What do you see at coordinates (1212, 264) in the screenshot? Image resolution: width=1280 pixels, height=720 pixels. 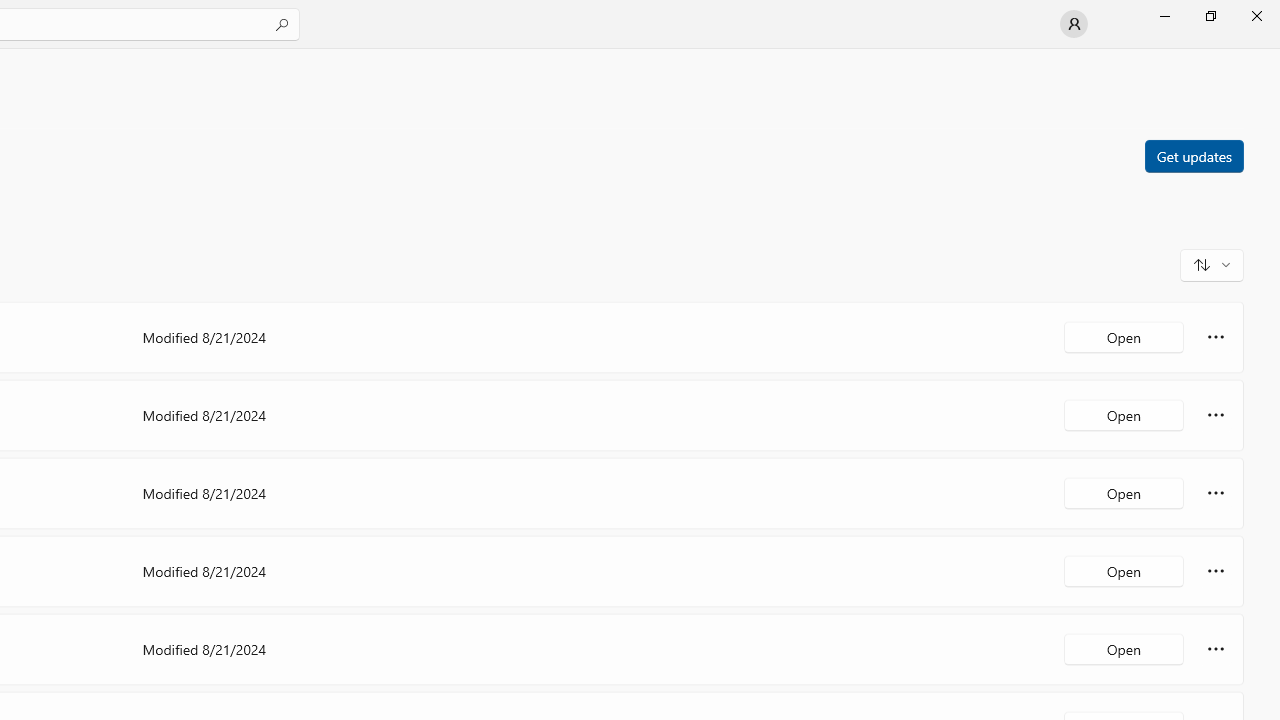 I see `Sort and filter` at bounding box center [1212, 264].